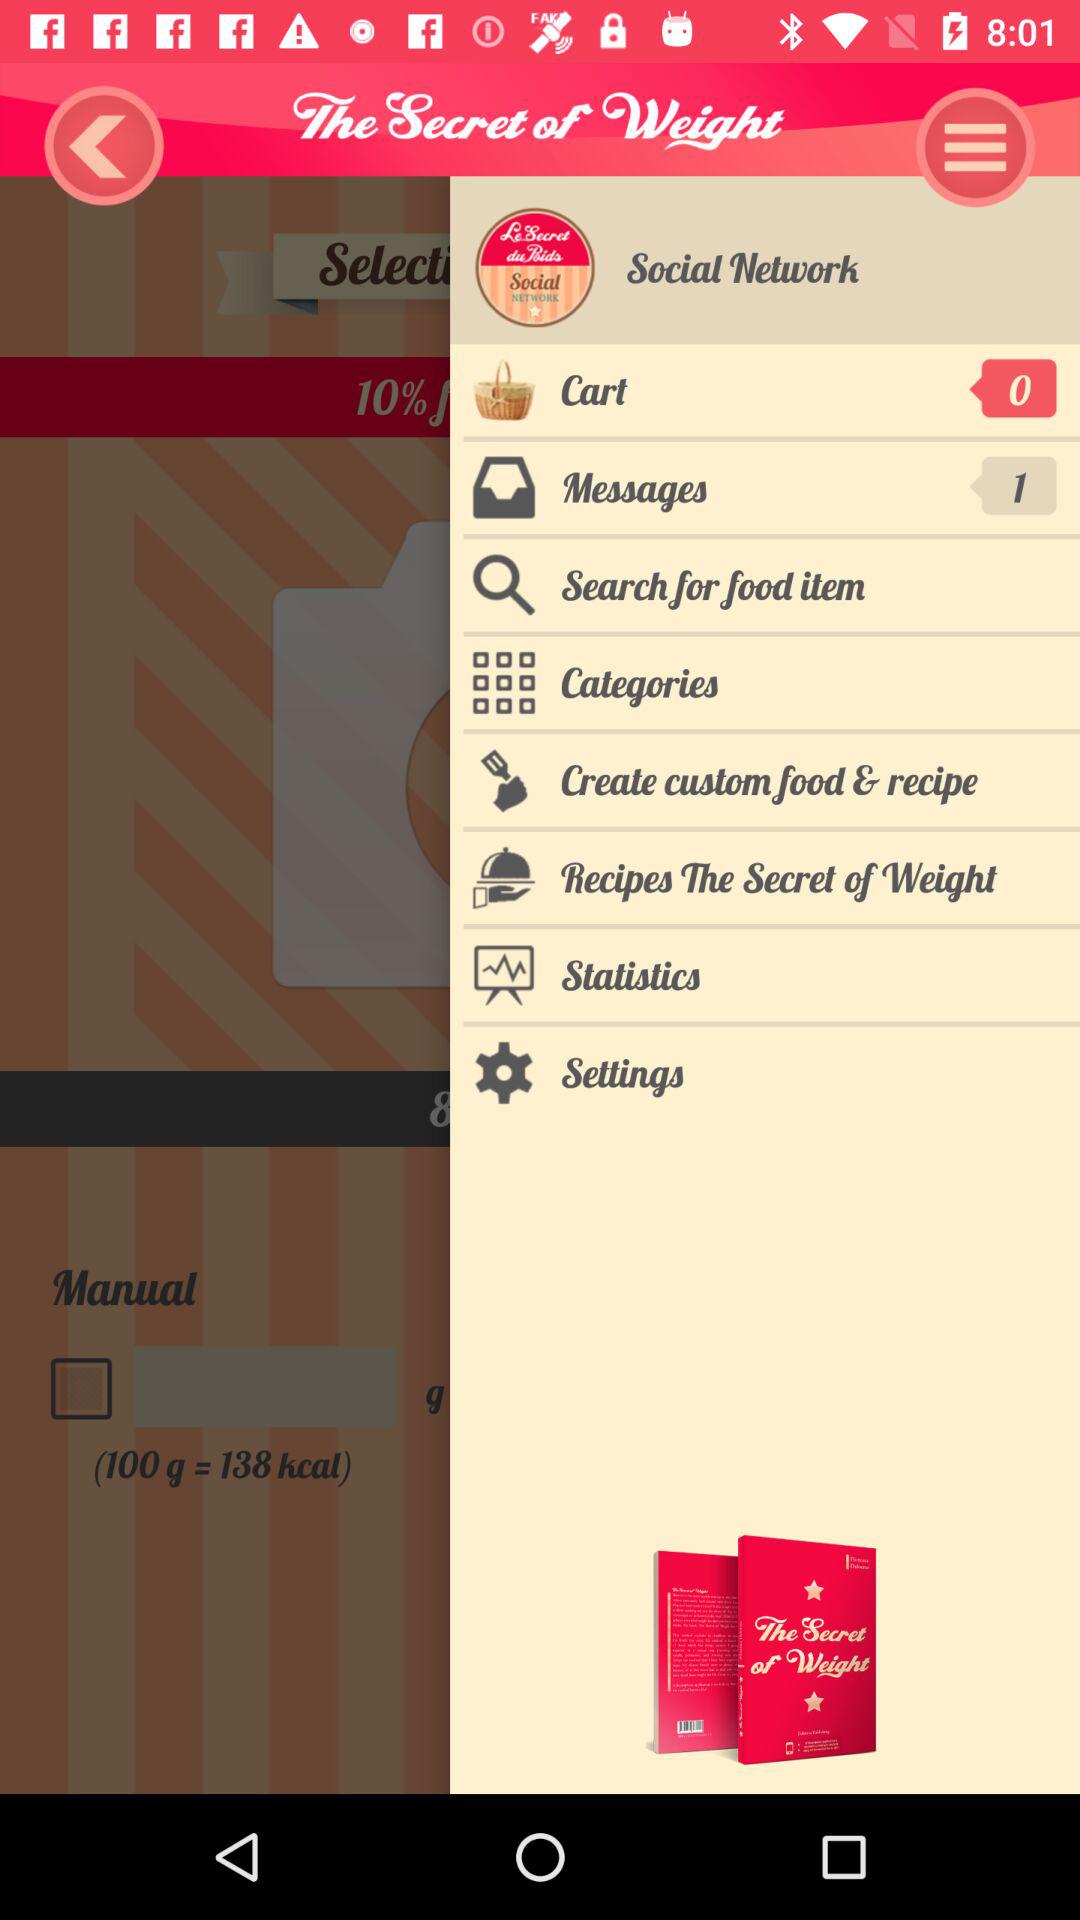 This screenshot has height=1920, width=1080. I want to click on select the image below settings, so click(765, 1649).